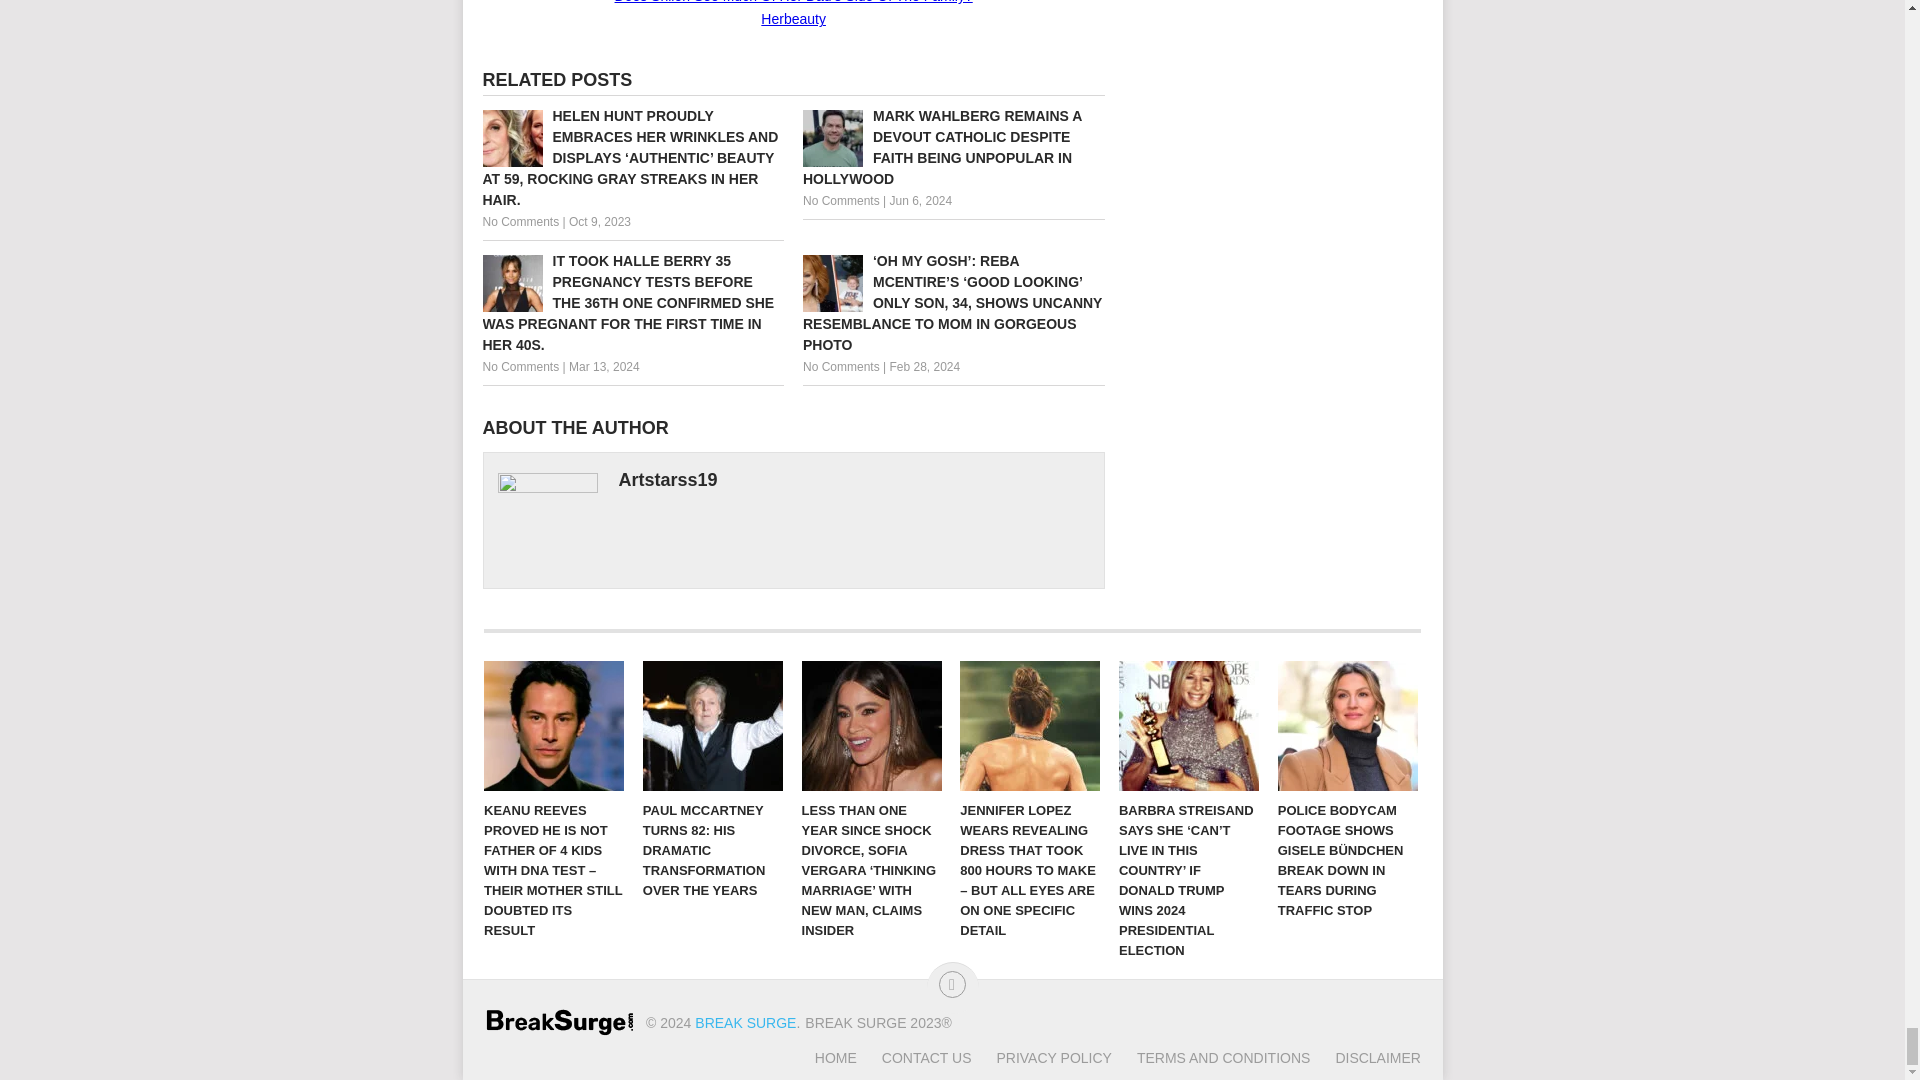 The image size is (1920, 1080). I want to click on BREAK SURGE, so click(746, 1023).